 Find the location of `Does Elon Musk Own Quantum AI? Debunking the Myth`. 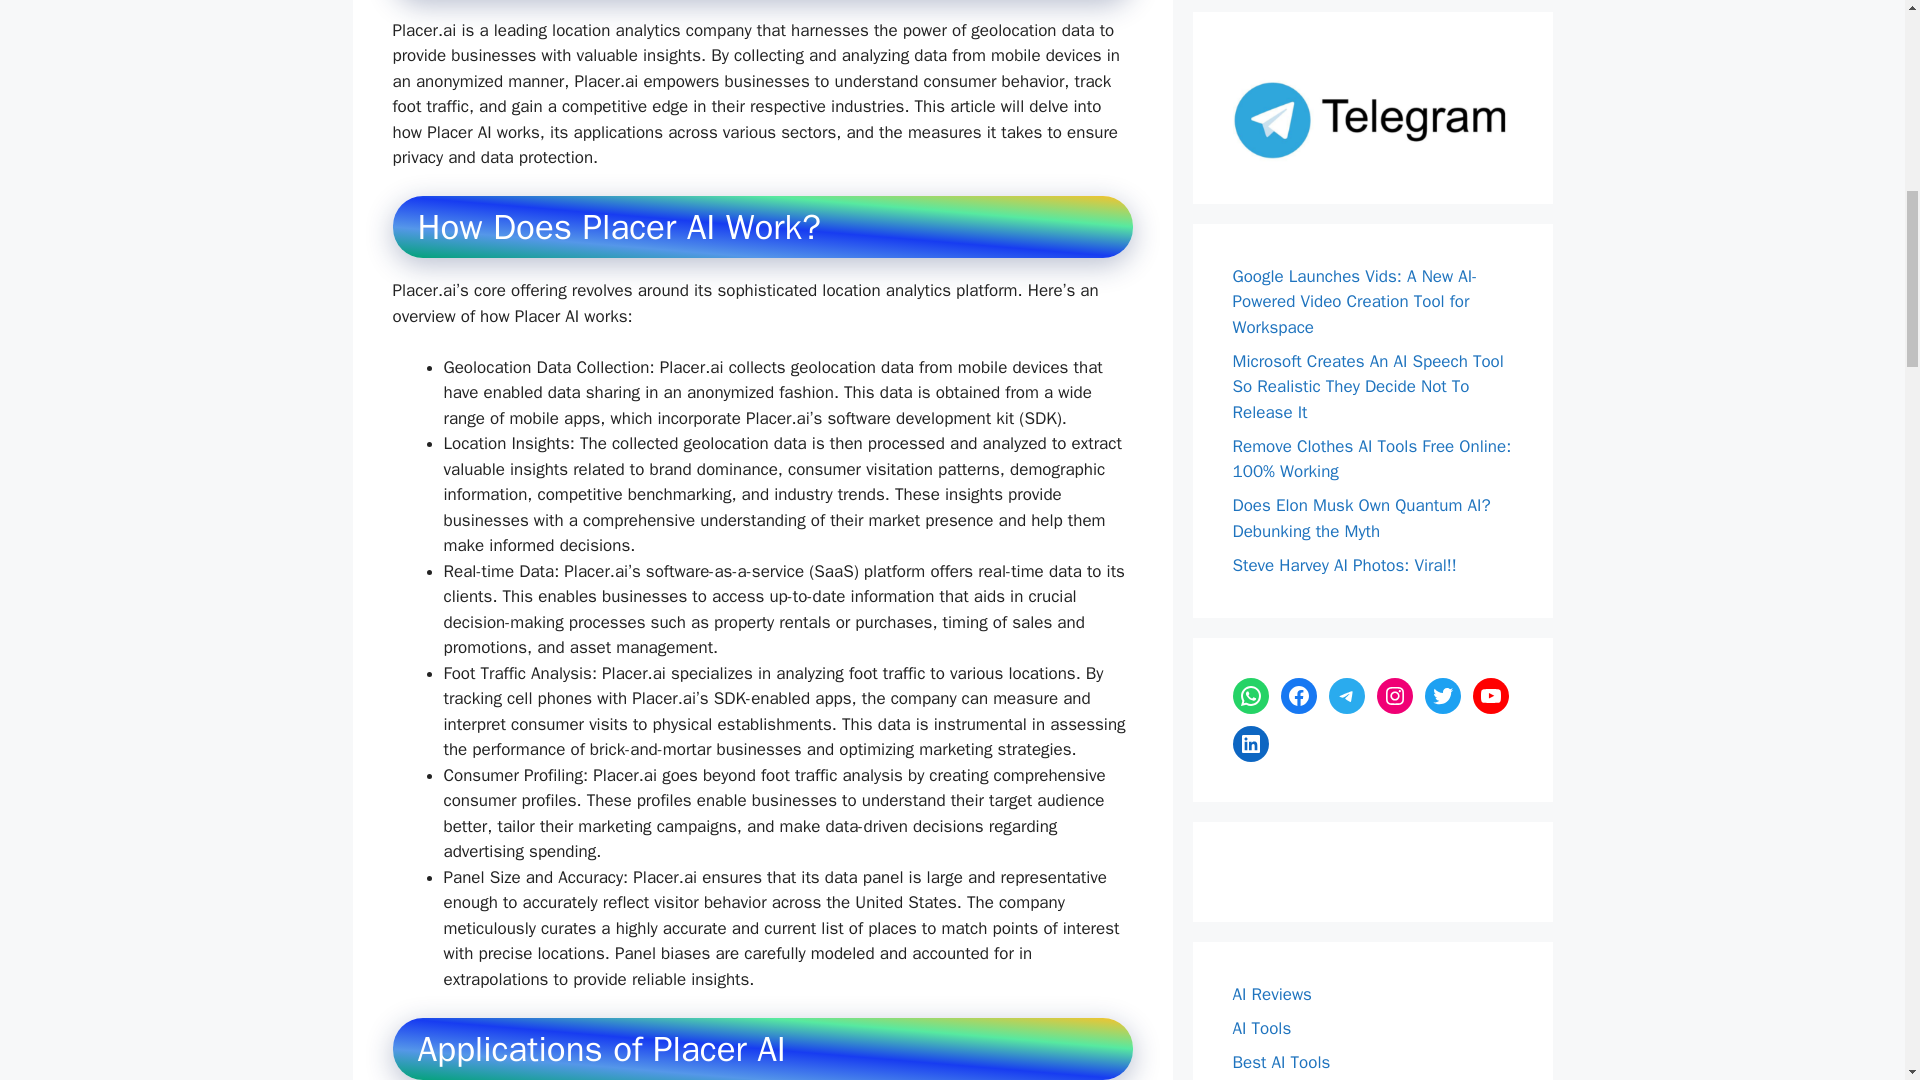

Does Elon Musk Own Quantum AI? Debunking the Myth is located at coordinates (1360, 518).